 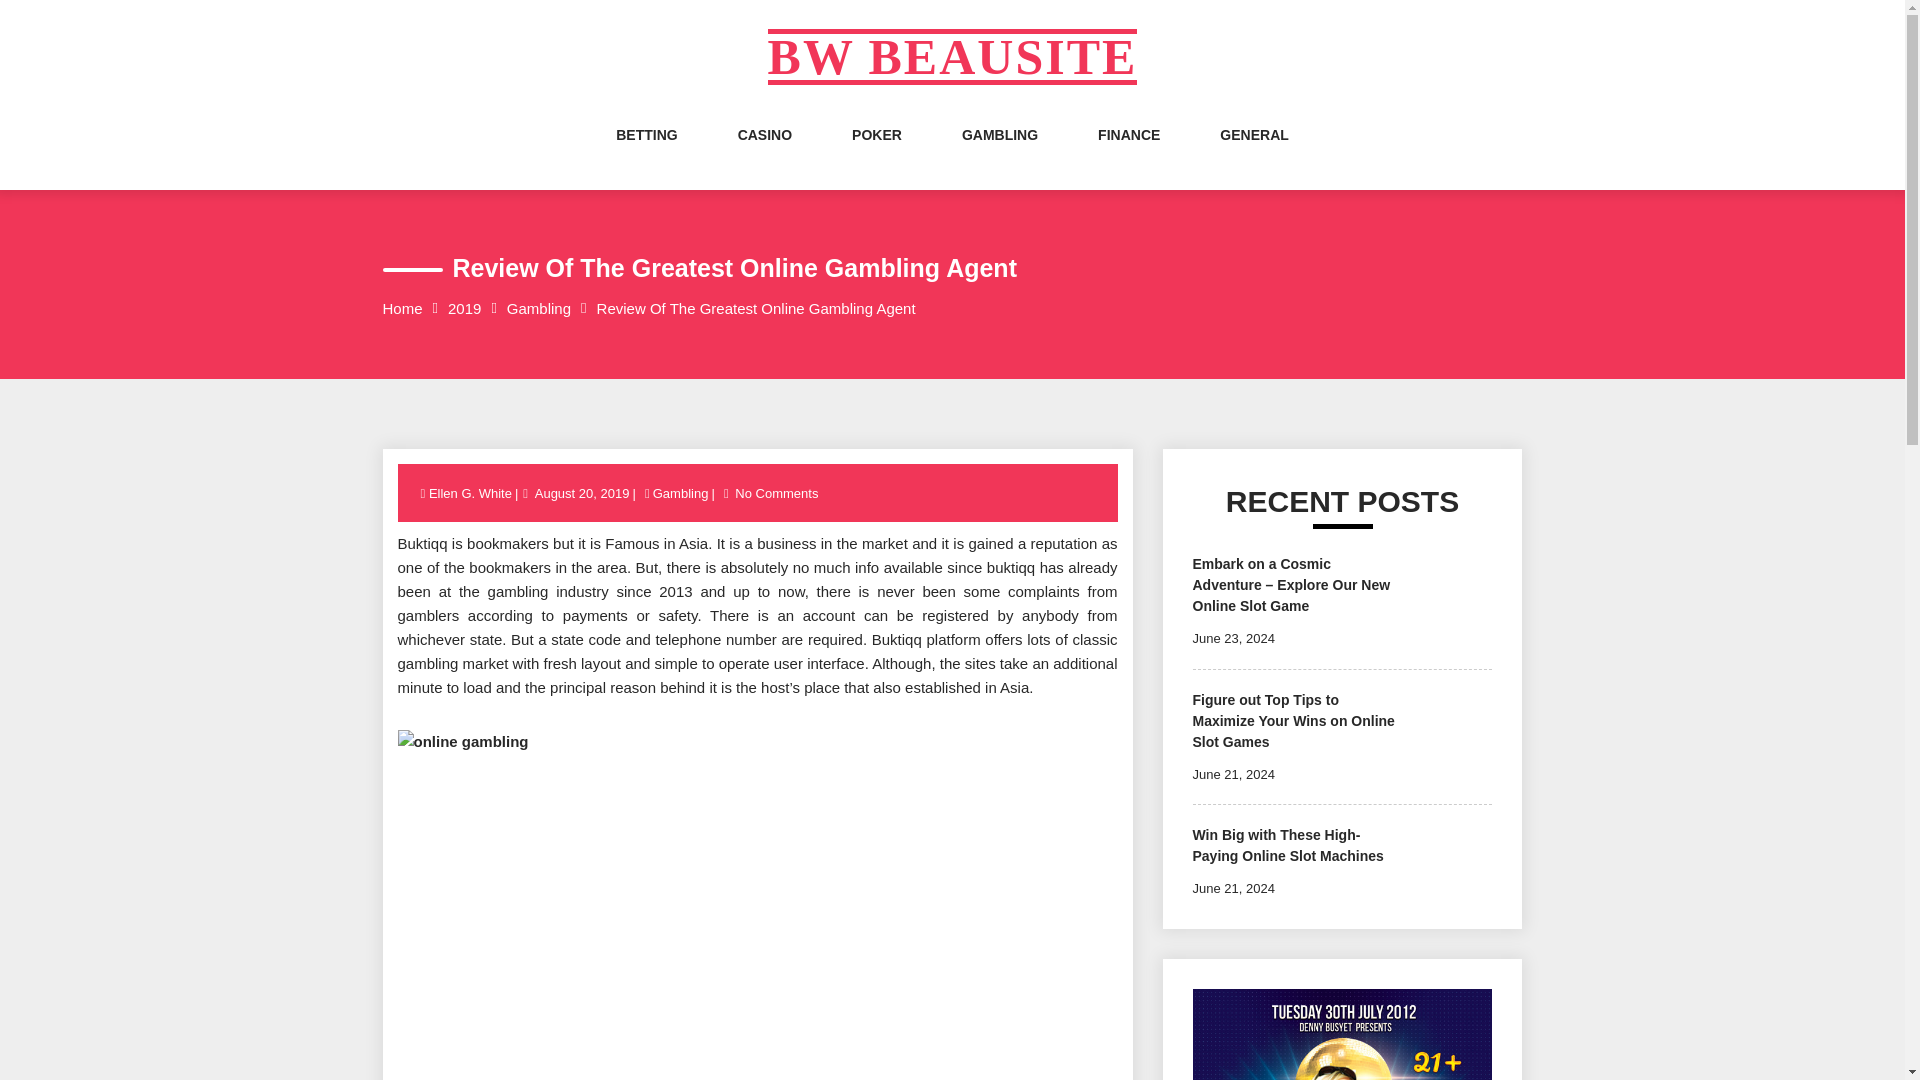 I want to click on Gambling, so click(x=538, y=308).